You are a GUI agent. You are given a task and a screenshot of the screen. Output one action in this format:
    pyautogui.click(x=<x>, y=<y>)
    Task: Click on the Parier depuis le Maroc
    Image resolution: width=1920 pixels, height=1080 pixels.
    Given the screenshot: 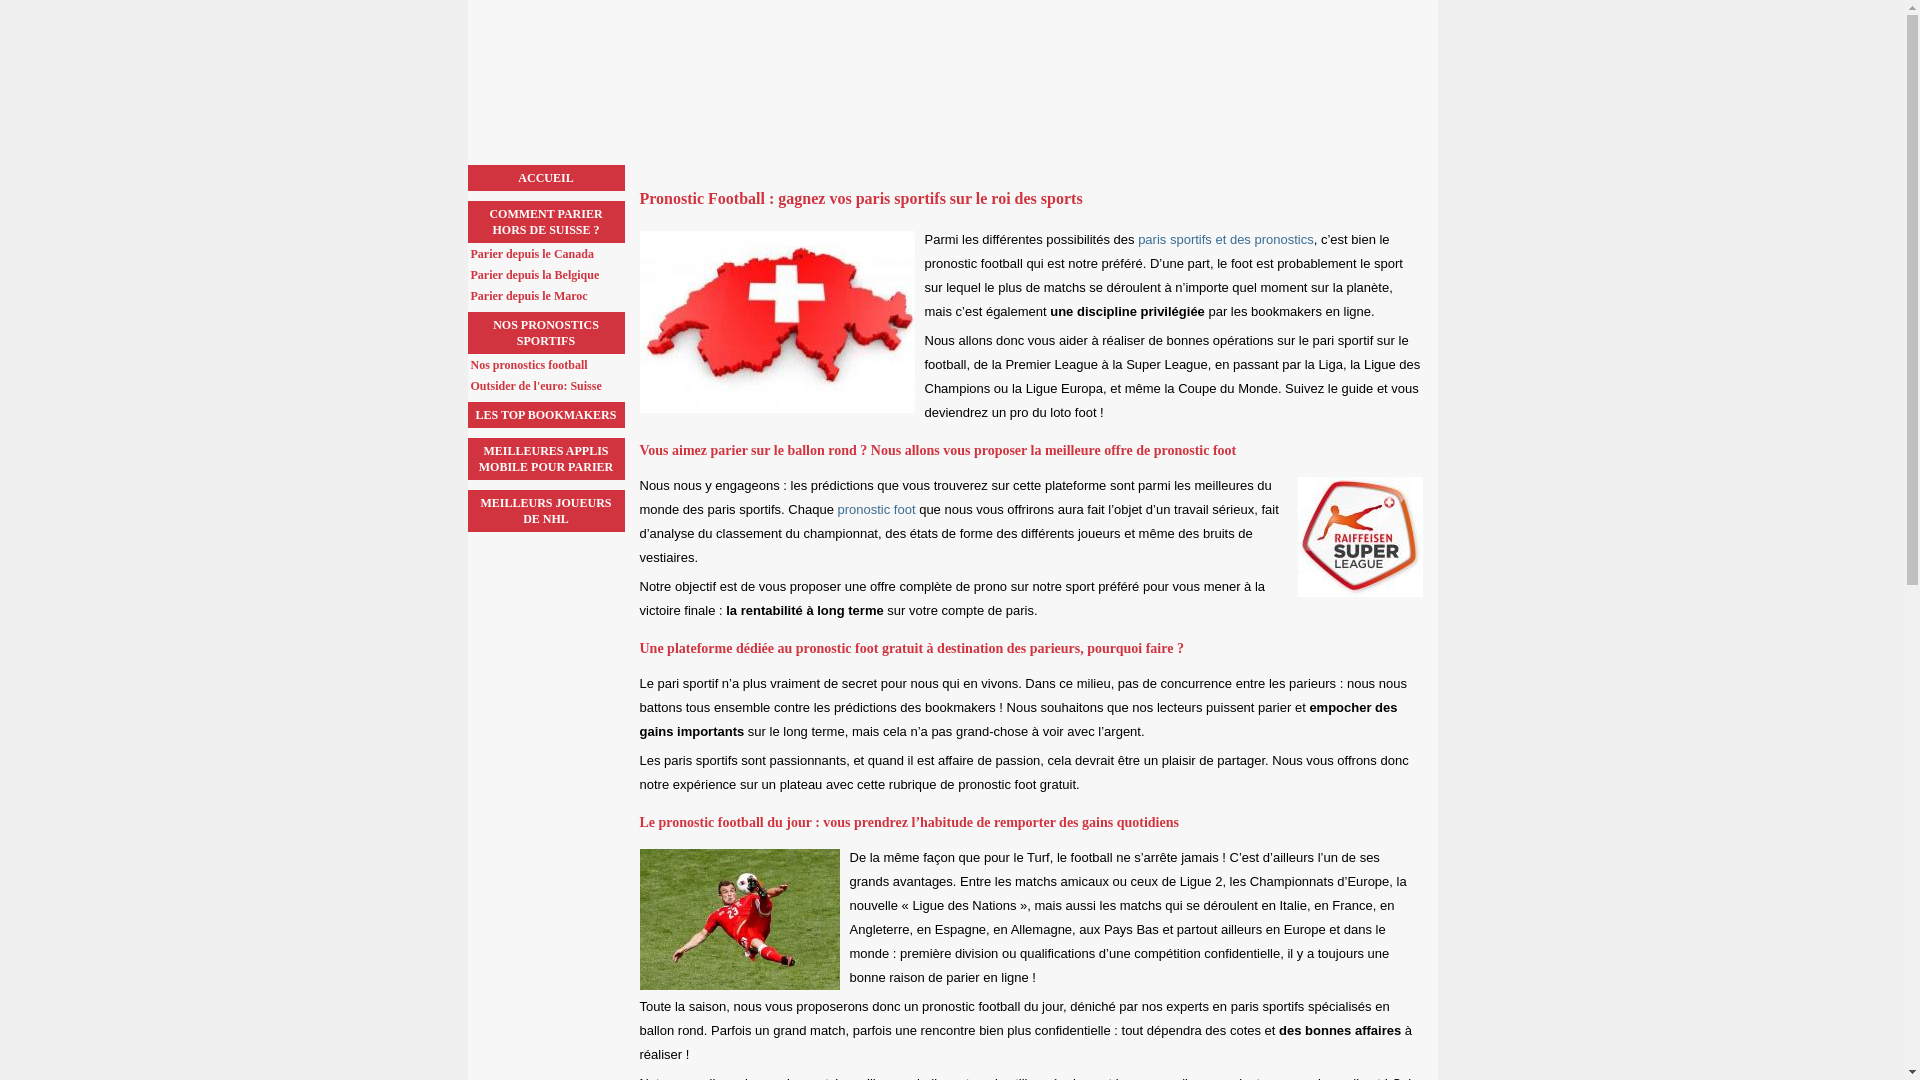 What is the action you would take?
    pyautogui.click(x=547, y=296)
    